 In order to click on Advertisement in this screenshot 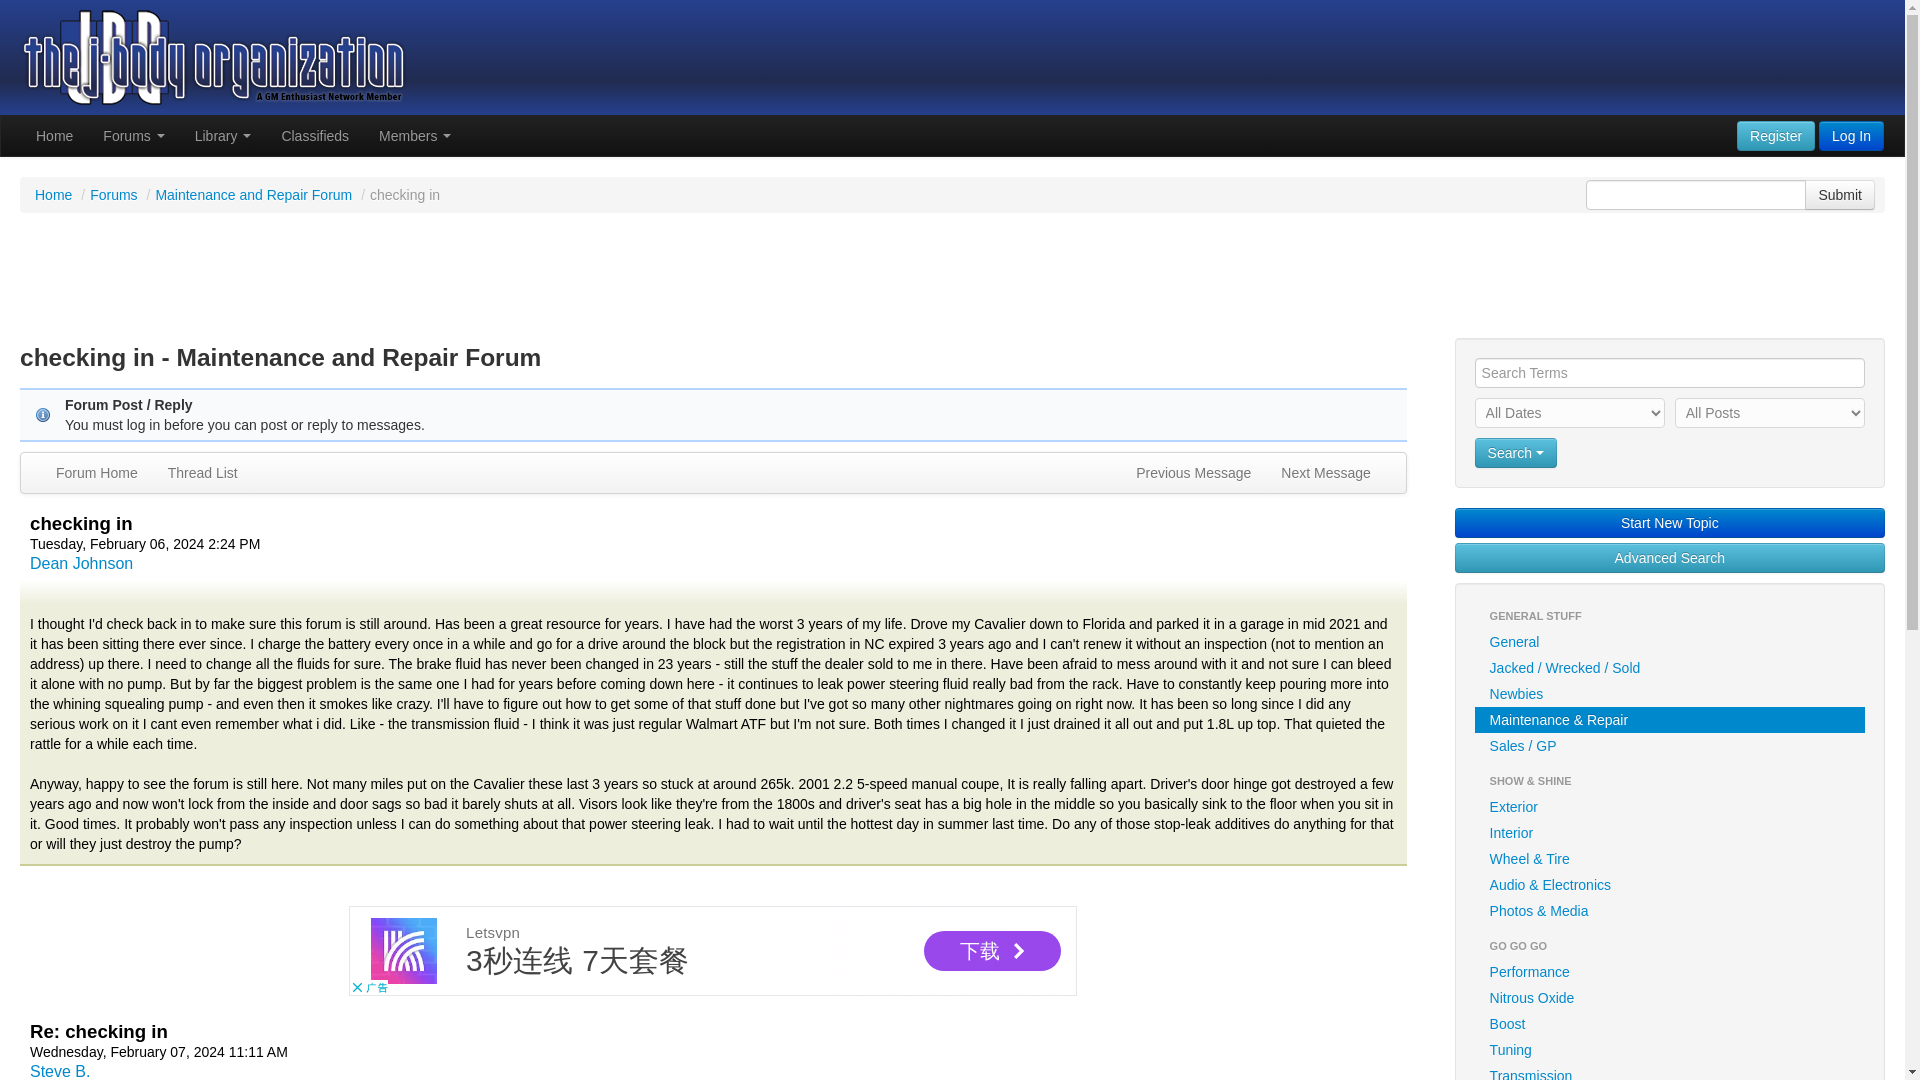, I will do `click(951, 278)`.